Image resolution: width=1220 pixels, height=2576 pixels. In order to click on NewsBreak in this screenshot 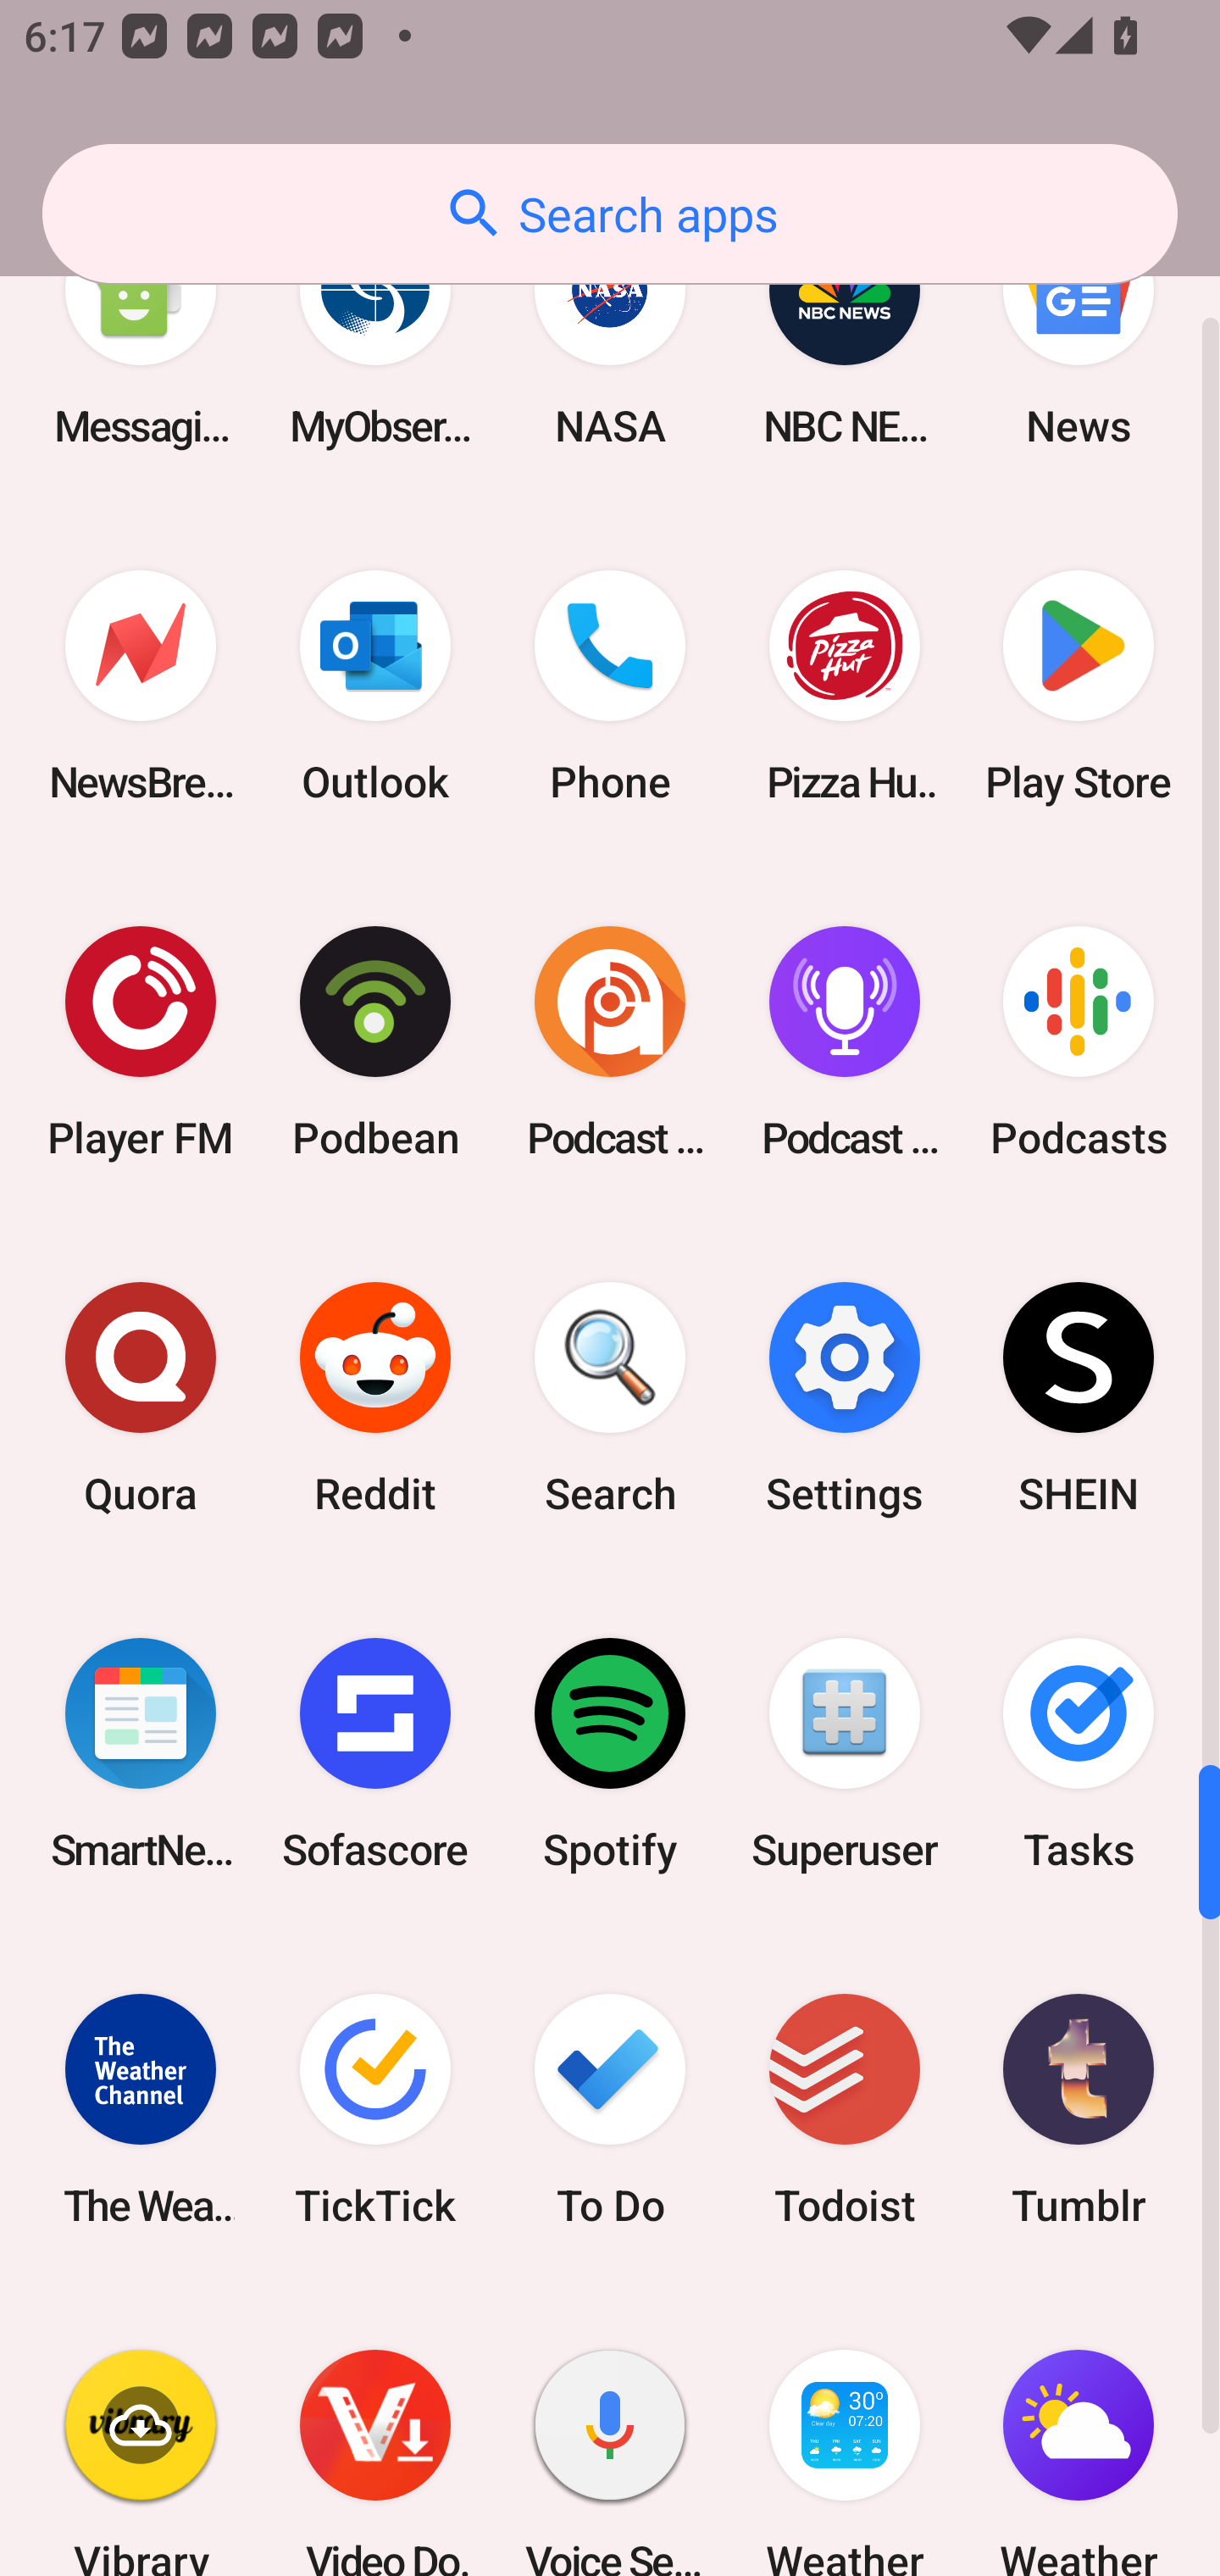, I will do `click(141, 686)`.